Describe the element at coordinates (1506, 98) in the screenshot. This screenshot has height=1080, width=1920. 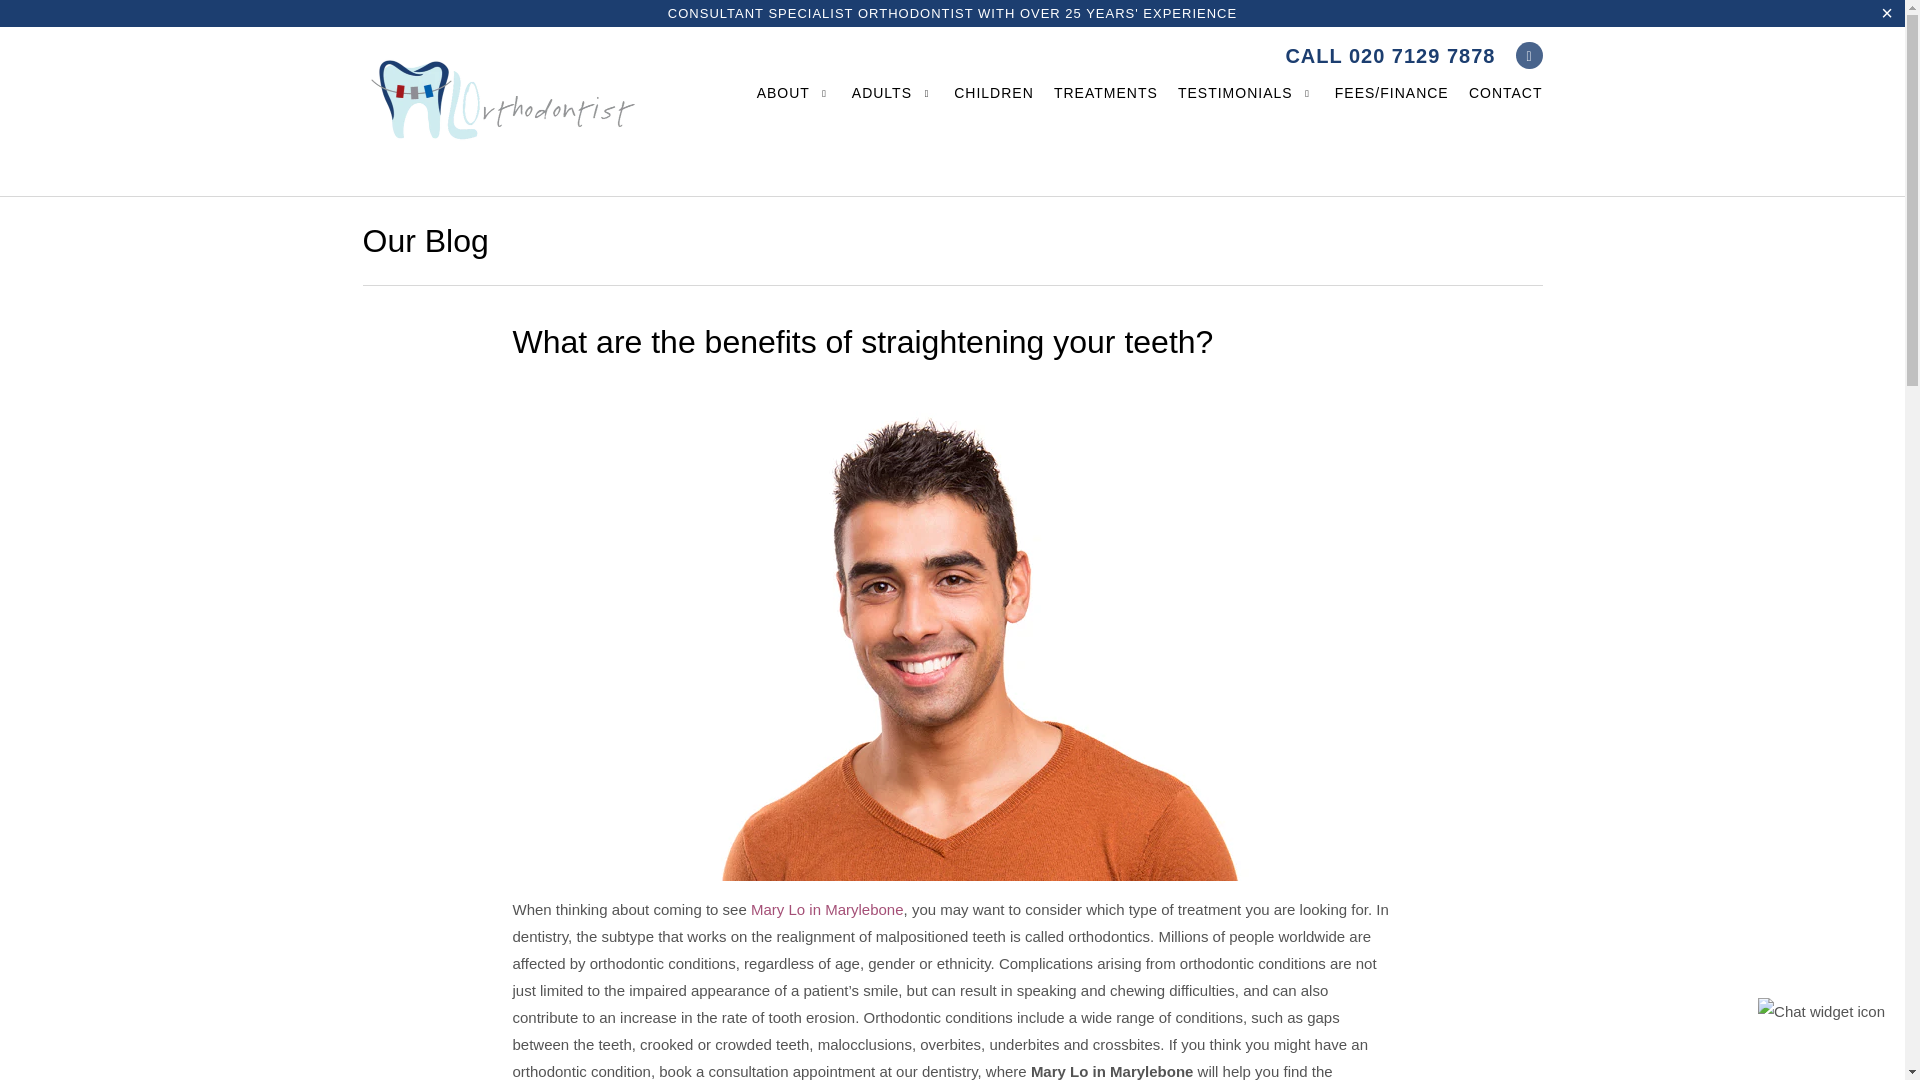
I see `CONTACT` at that location.